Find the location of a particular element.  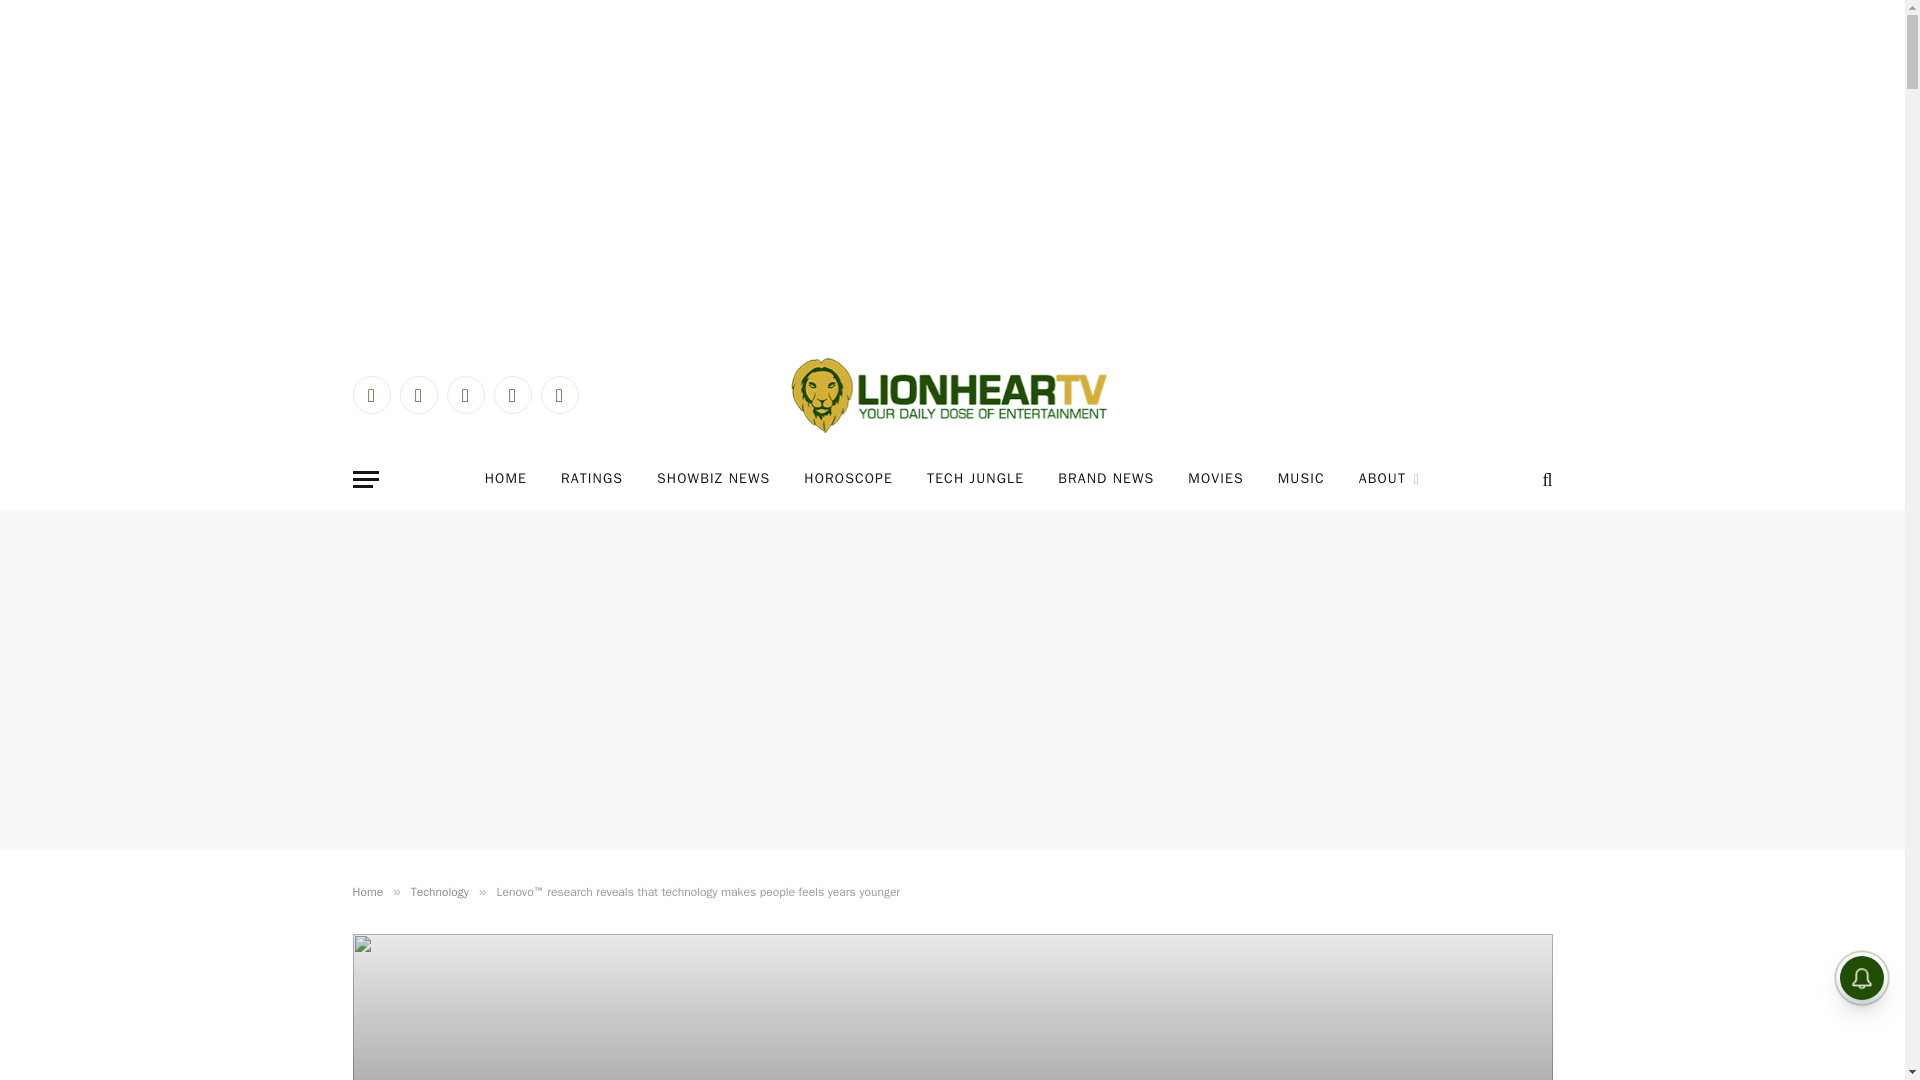

LionhearTV is located at coordinates (952, 395).